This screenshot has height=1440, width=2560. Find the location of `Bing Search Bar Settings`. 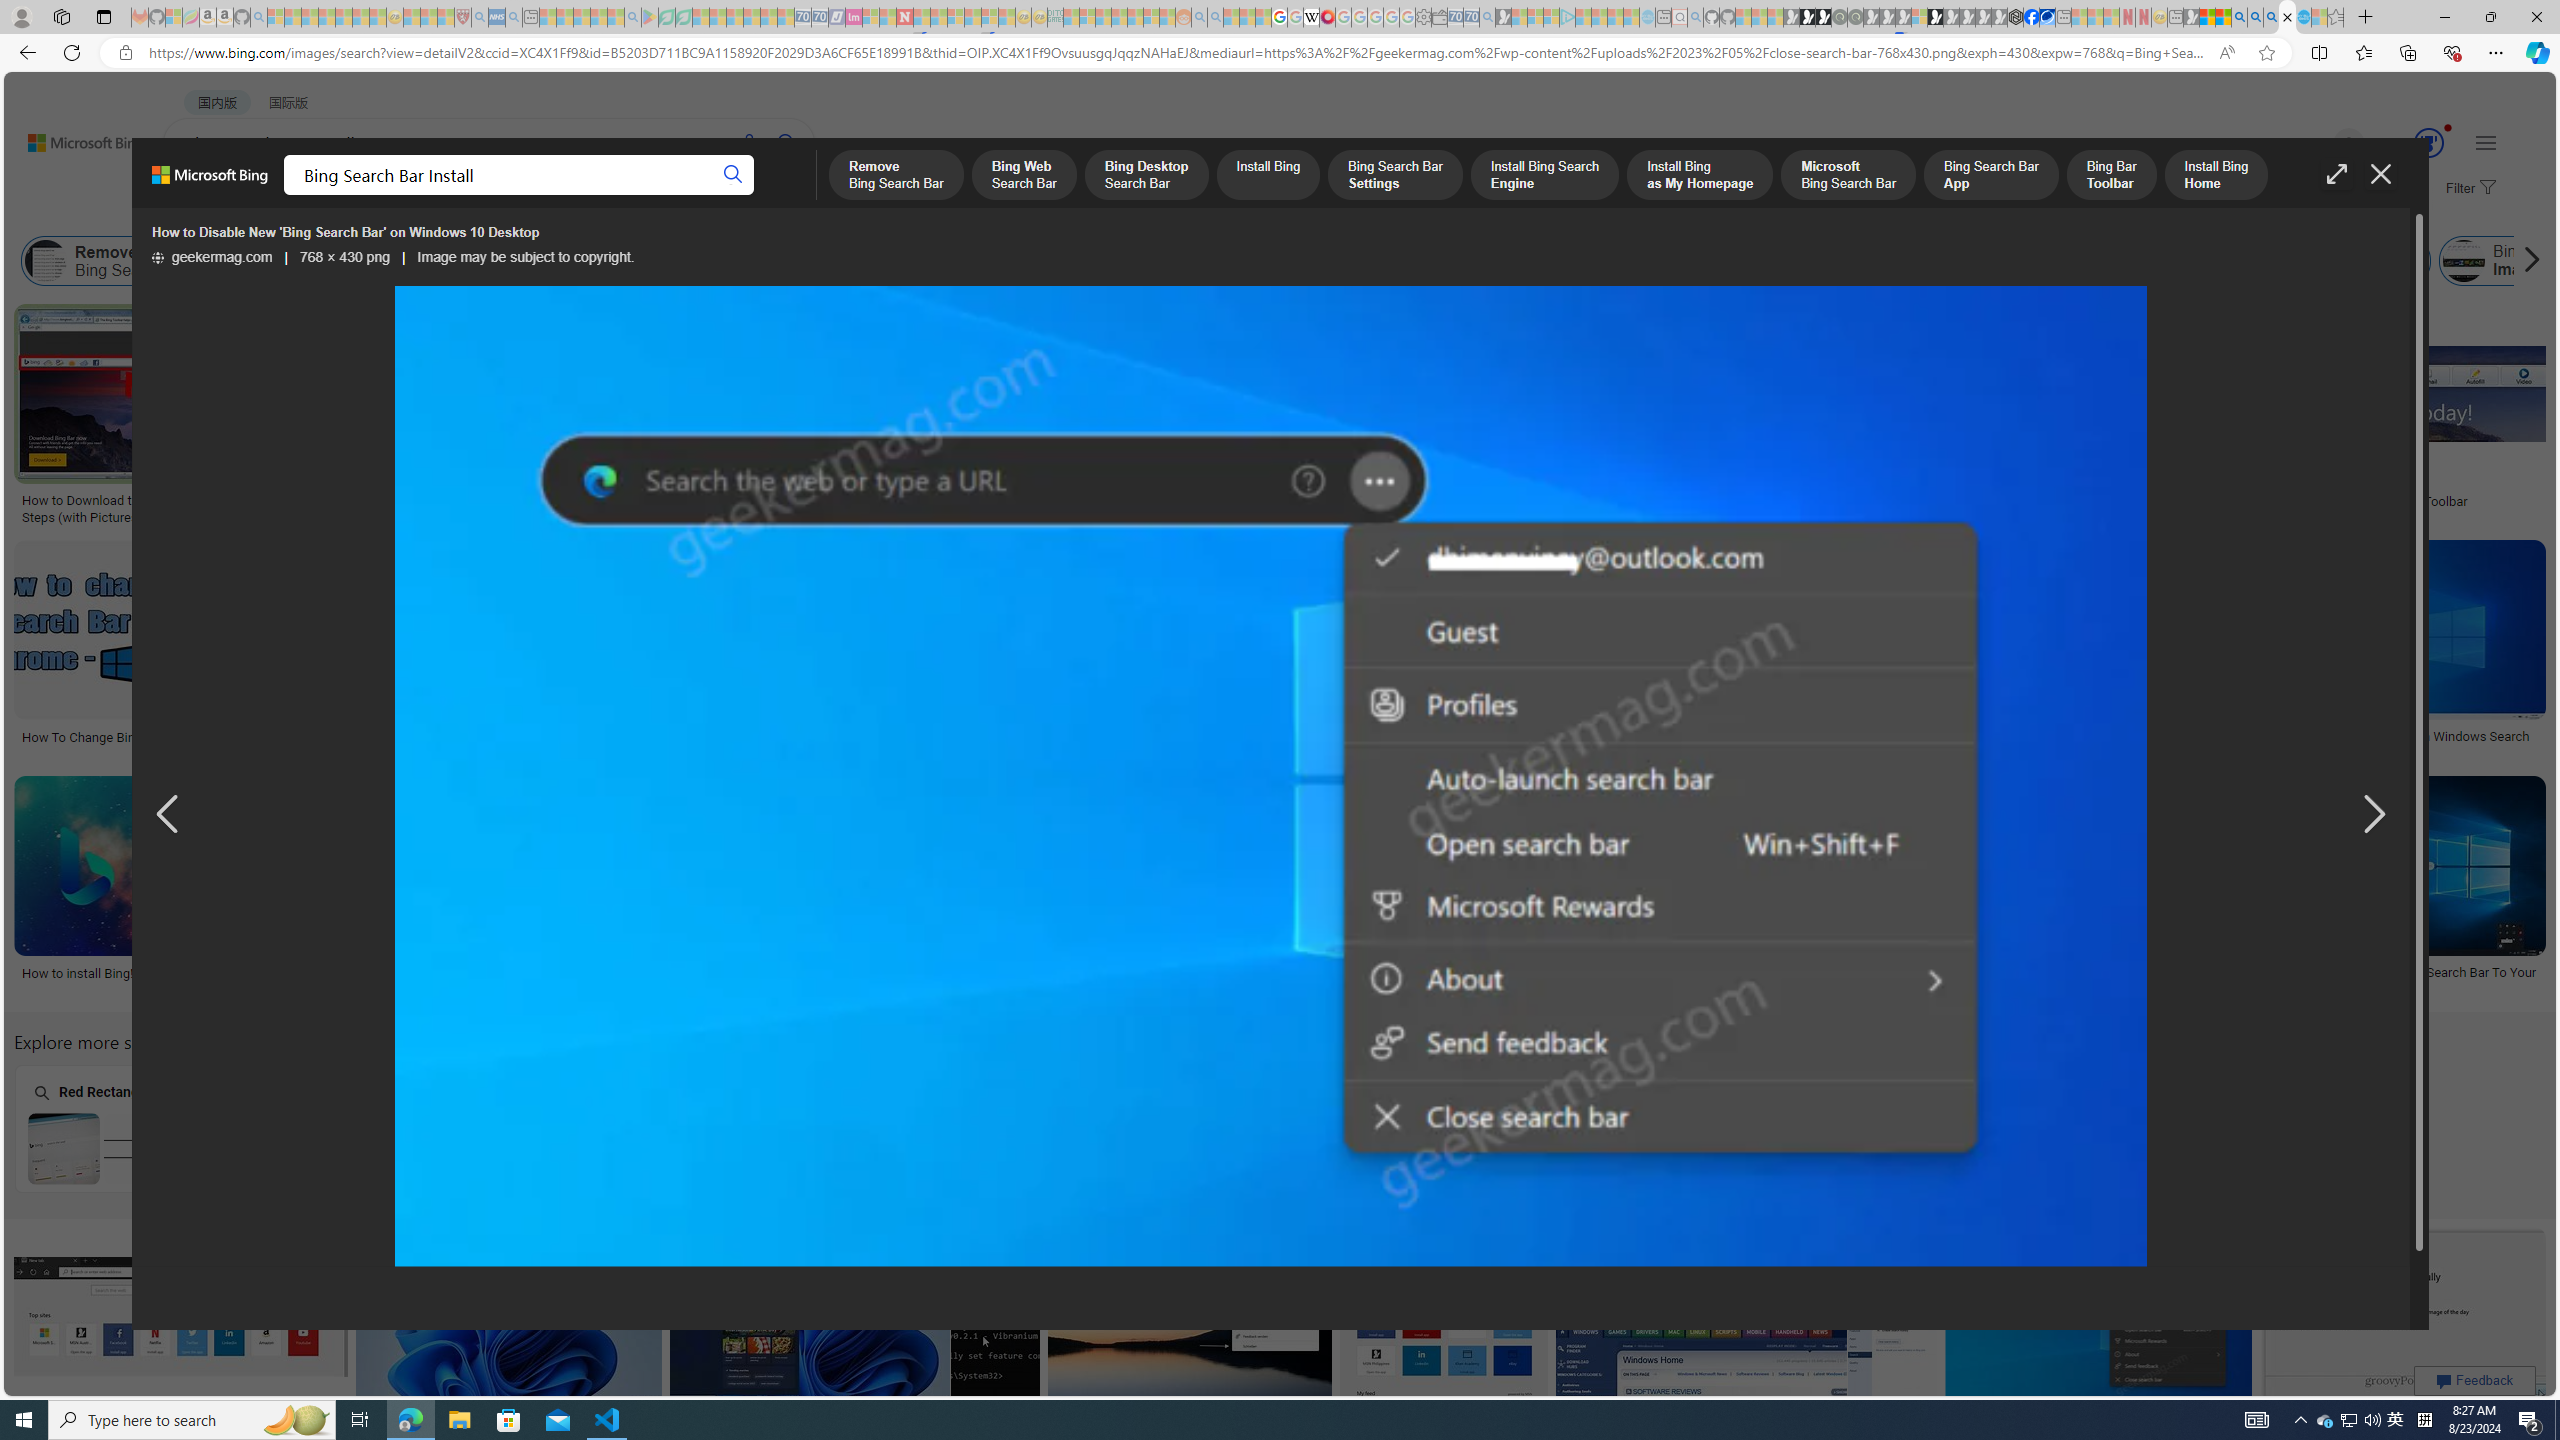

Bing Search Bar Settings is located at coordinates (756, 261).